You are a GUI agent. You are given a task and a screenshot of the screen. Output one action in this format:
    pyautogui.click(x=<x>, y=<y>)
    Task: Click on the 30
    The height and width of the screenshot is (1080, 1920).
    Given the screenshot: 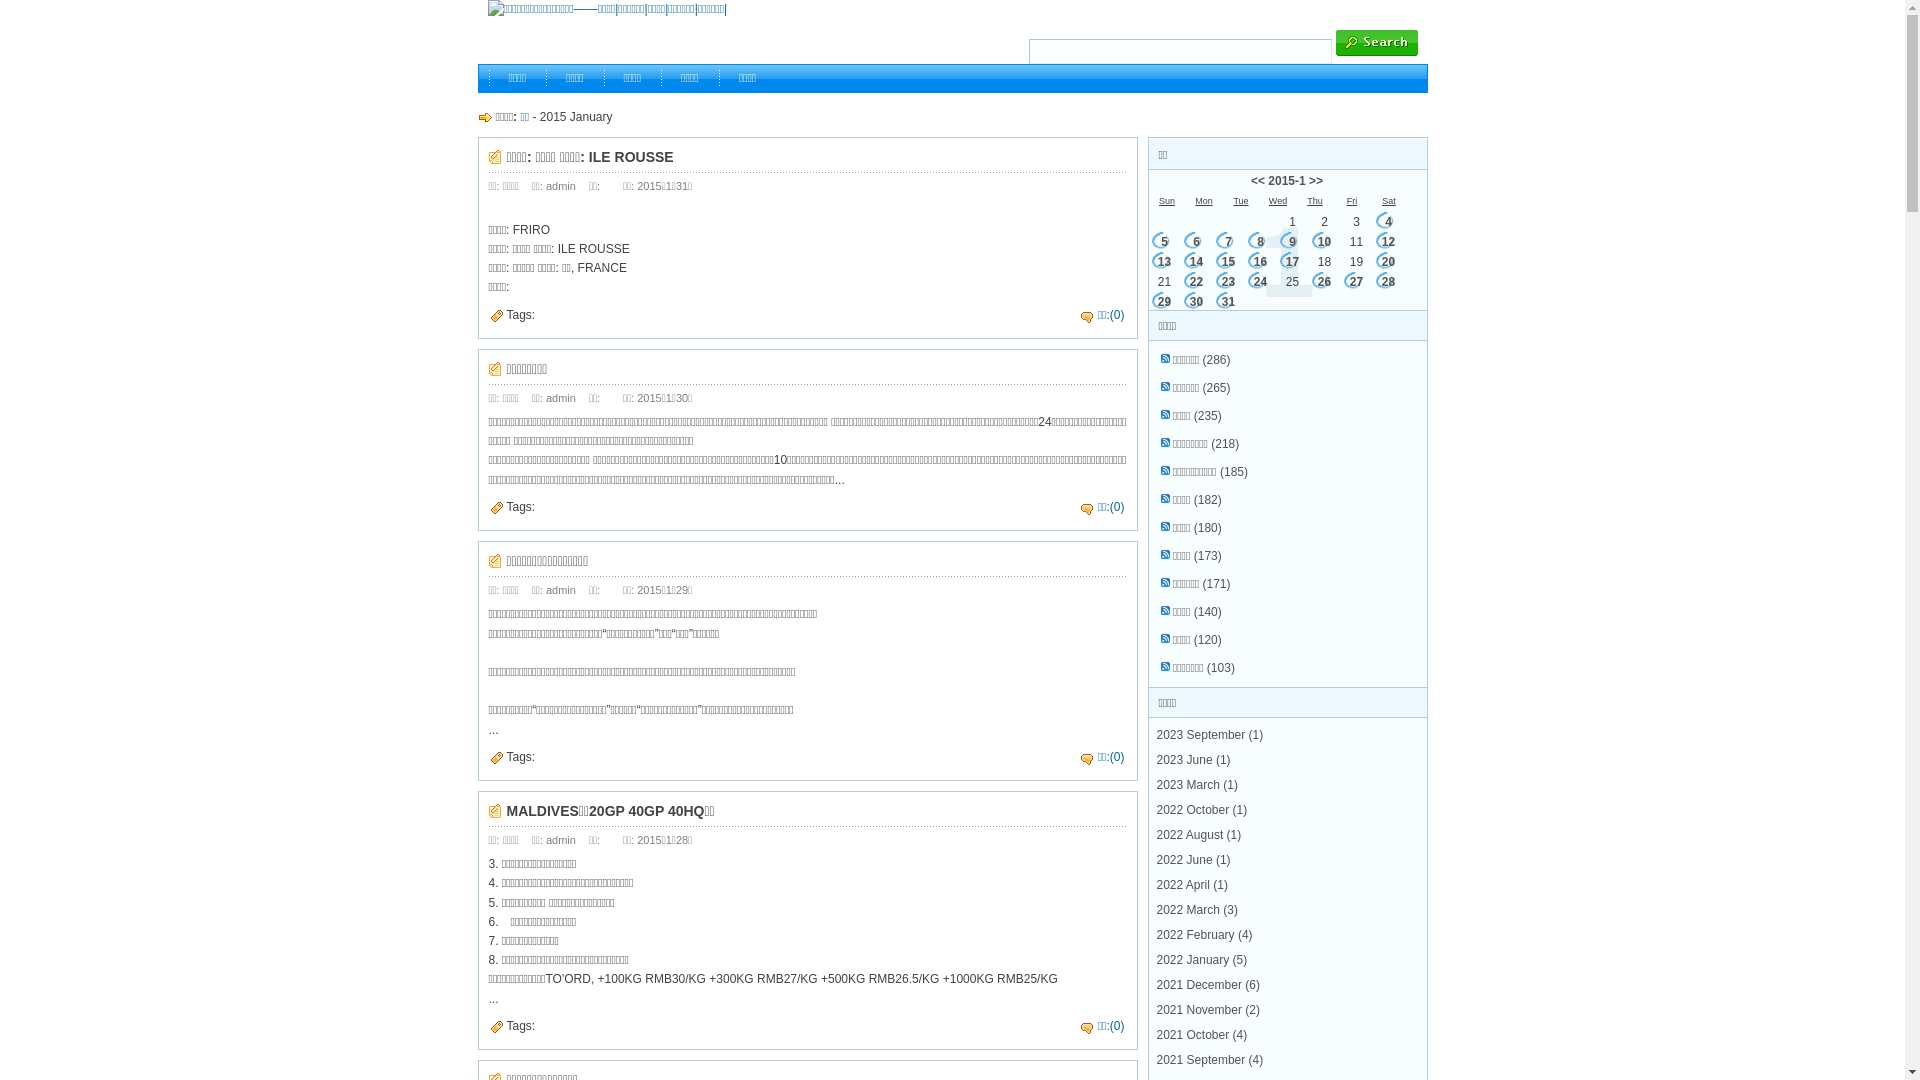 What is the action you would take?
    pyautogui.click(x=1196, y=302)
    